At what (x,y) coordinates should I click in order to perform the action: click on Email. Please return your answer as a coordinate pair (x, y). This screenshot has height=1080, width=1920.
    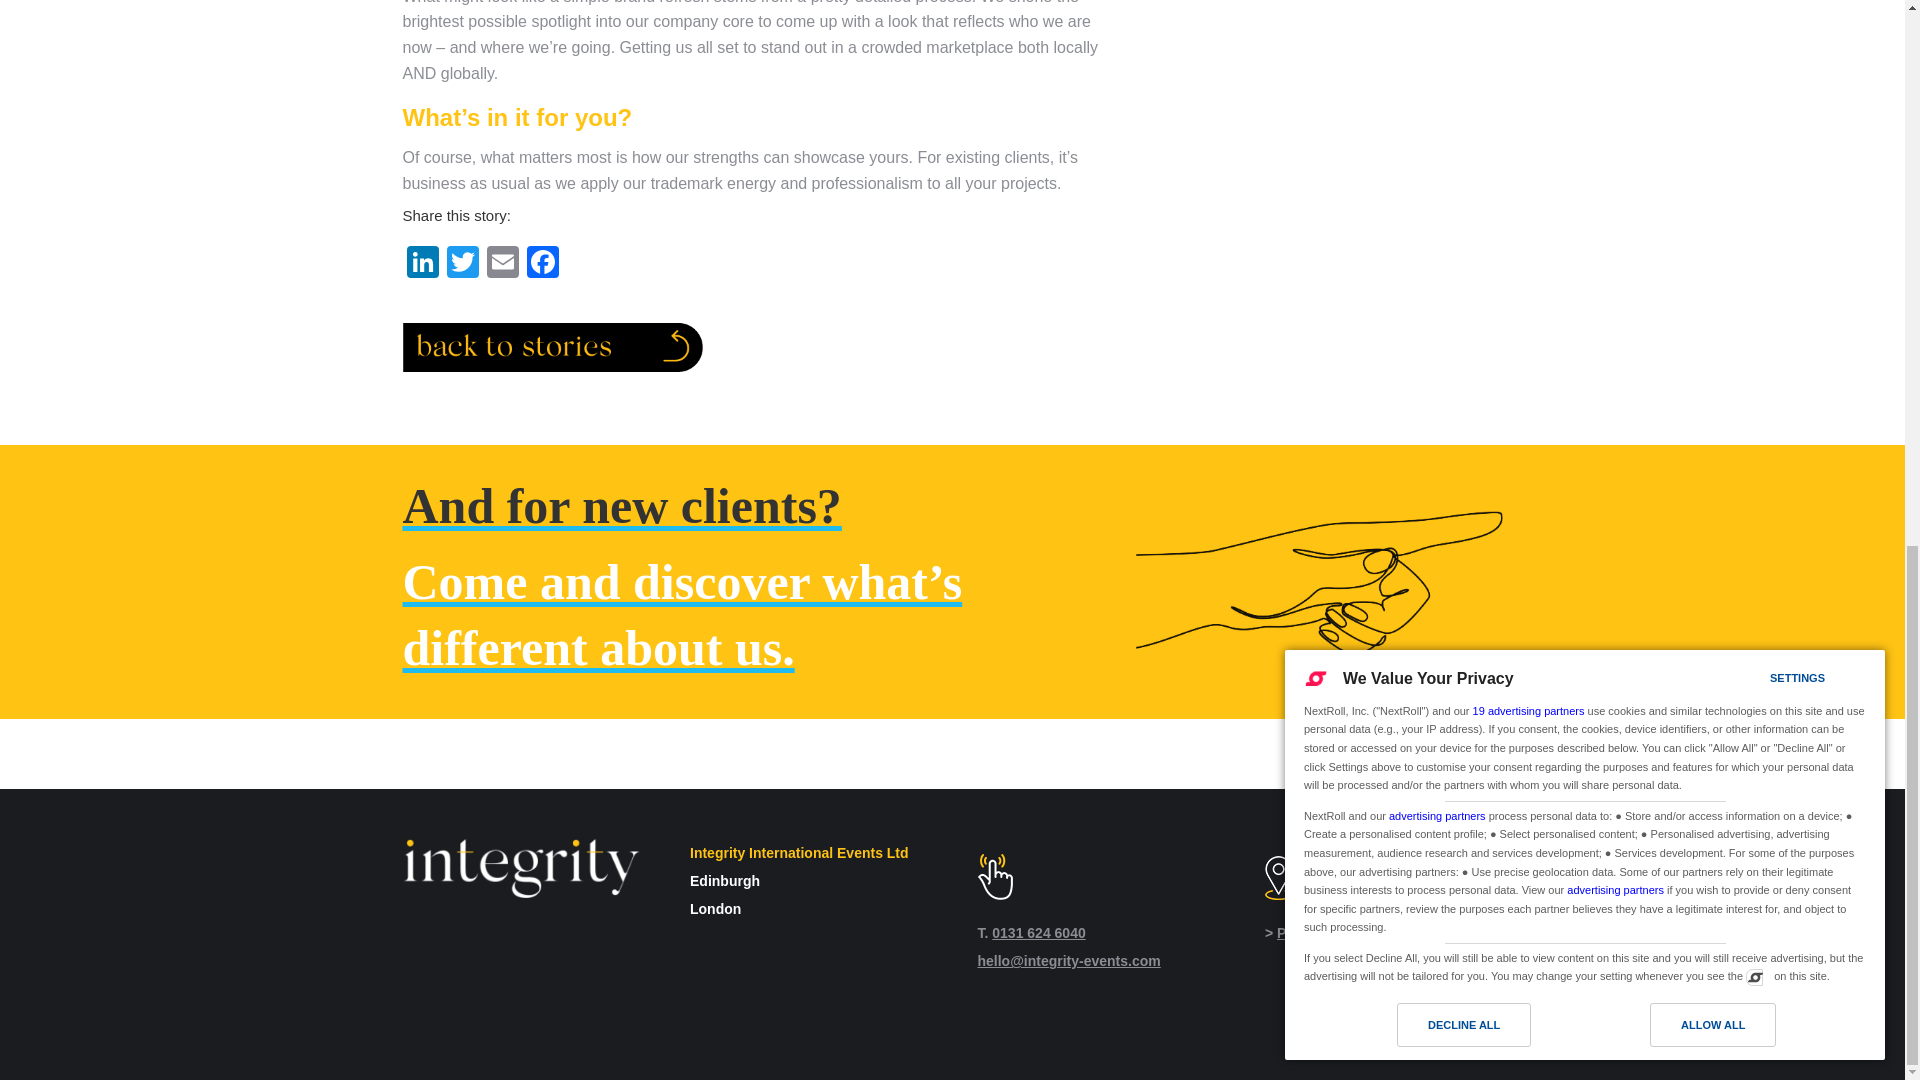
    Looking at the image, I should click on (502, 264).